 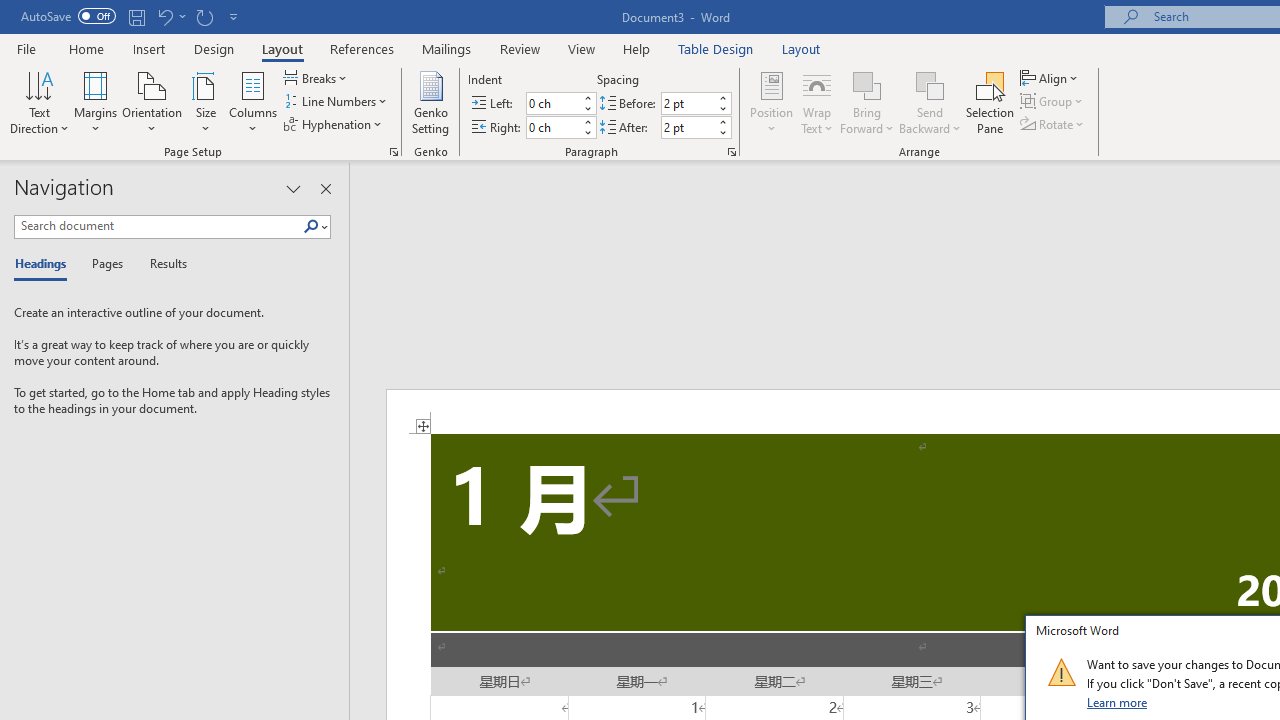 I want to click on Close pane, so click(x=325, y=188).